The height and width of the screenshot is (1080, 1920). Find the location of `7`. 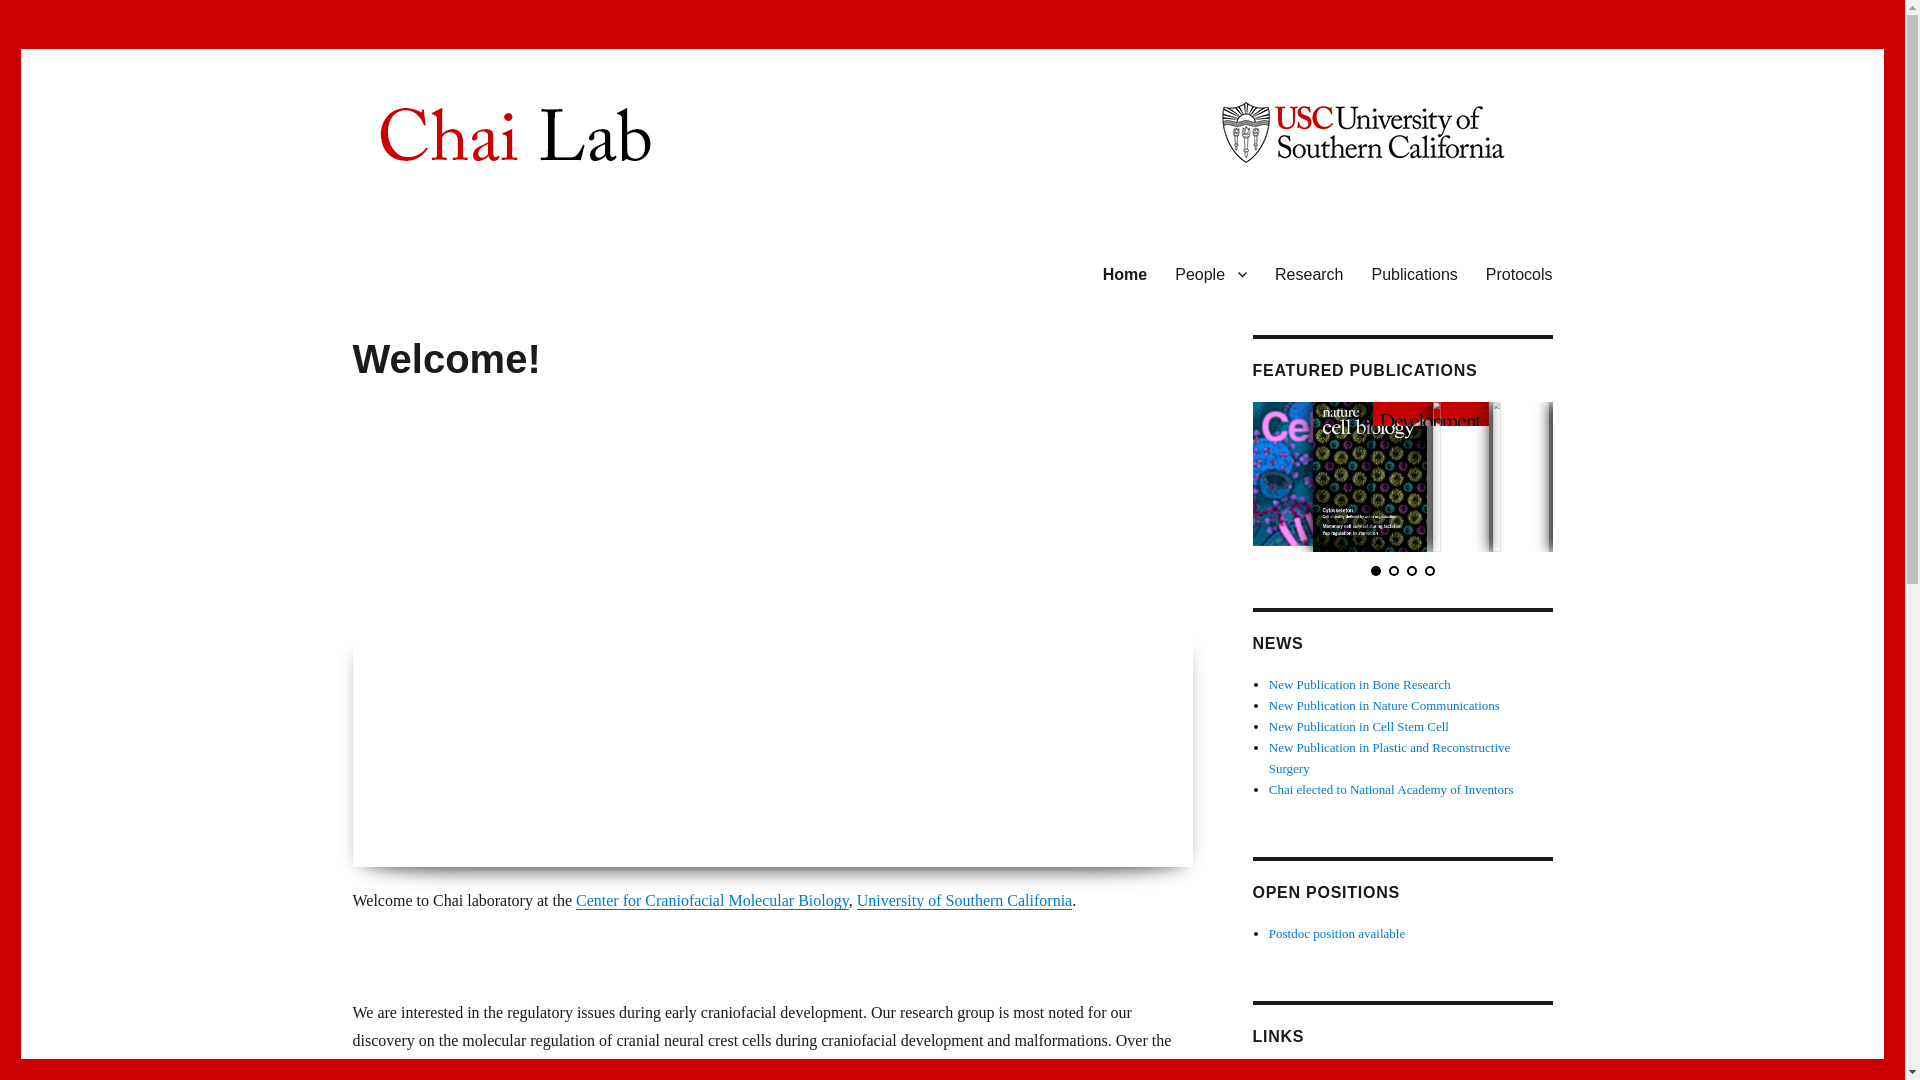

7 is located at coordinates (822, 825).